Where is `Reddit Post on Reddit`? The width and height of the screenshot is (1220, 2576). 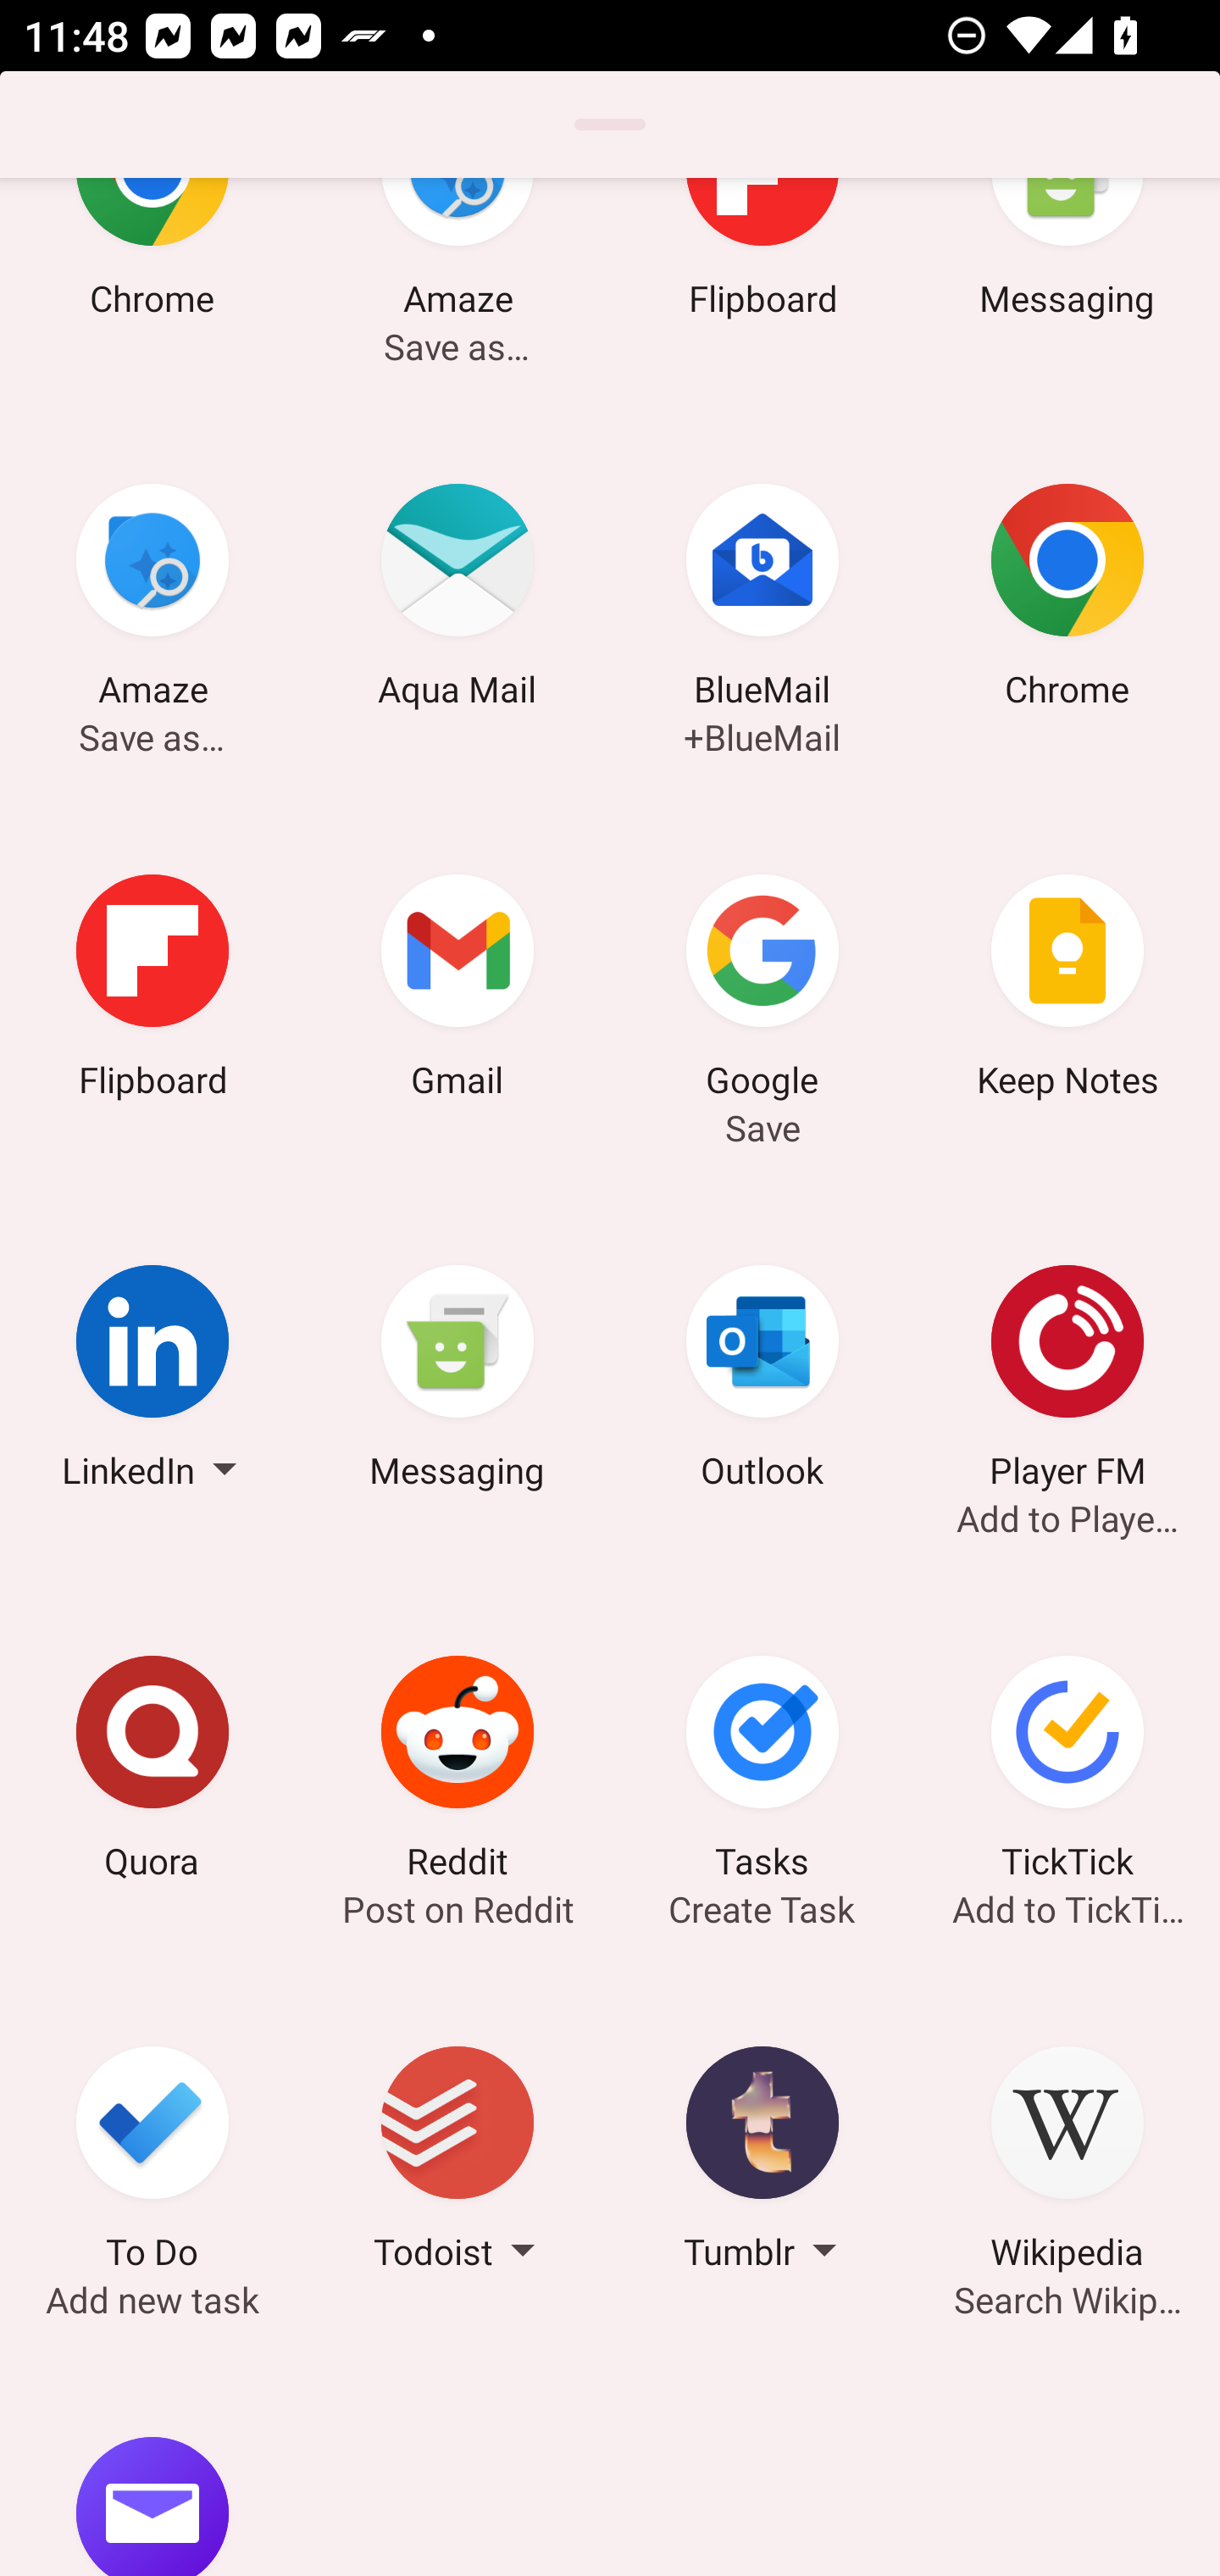
Reddit Post on Reddit is located at coordinates (457, 1772).